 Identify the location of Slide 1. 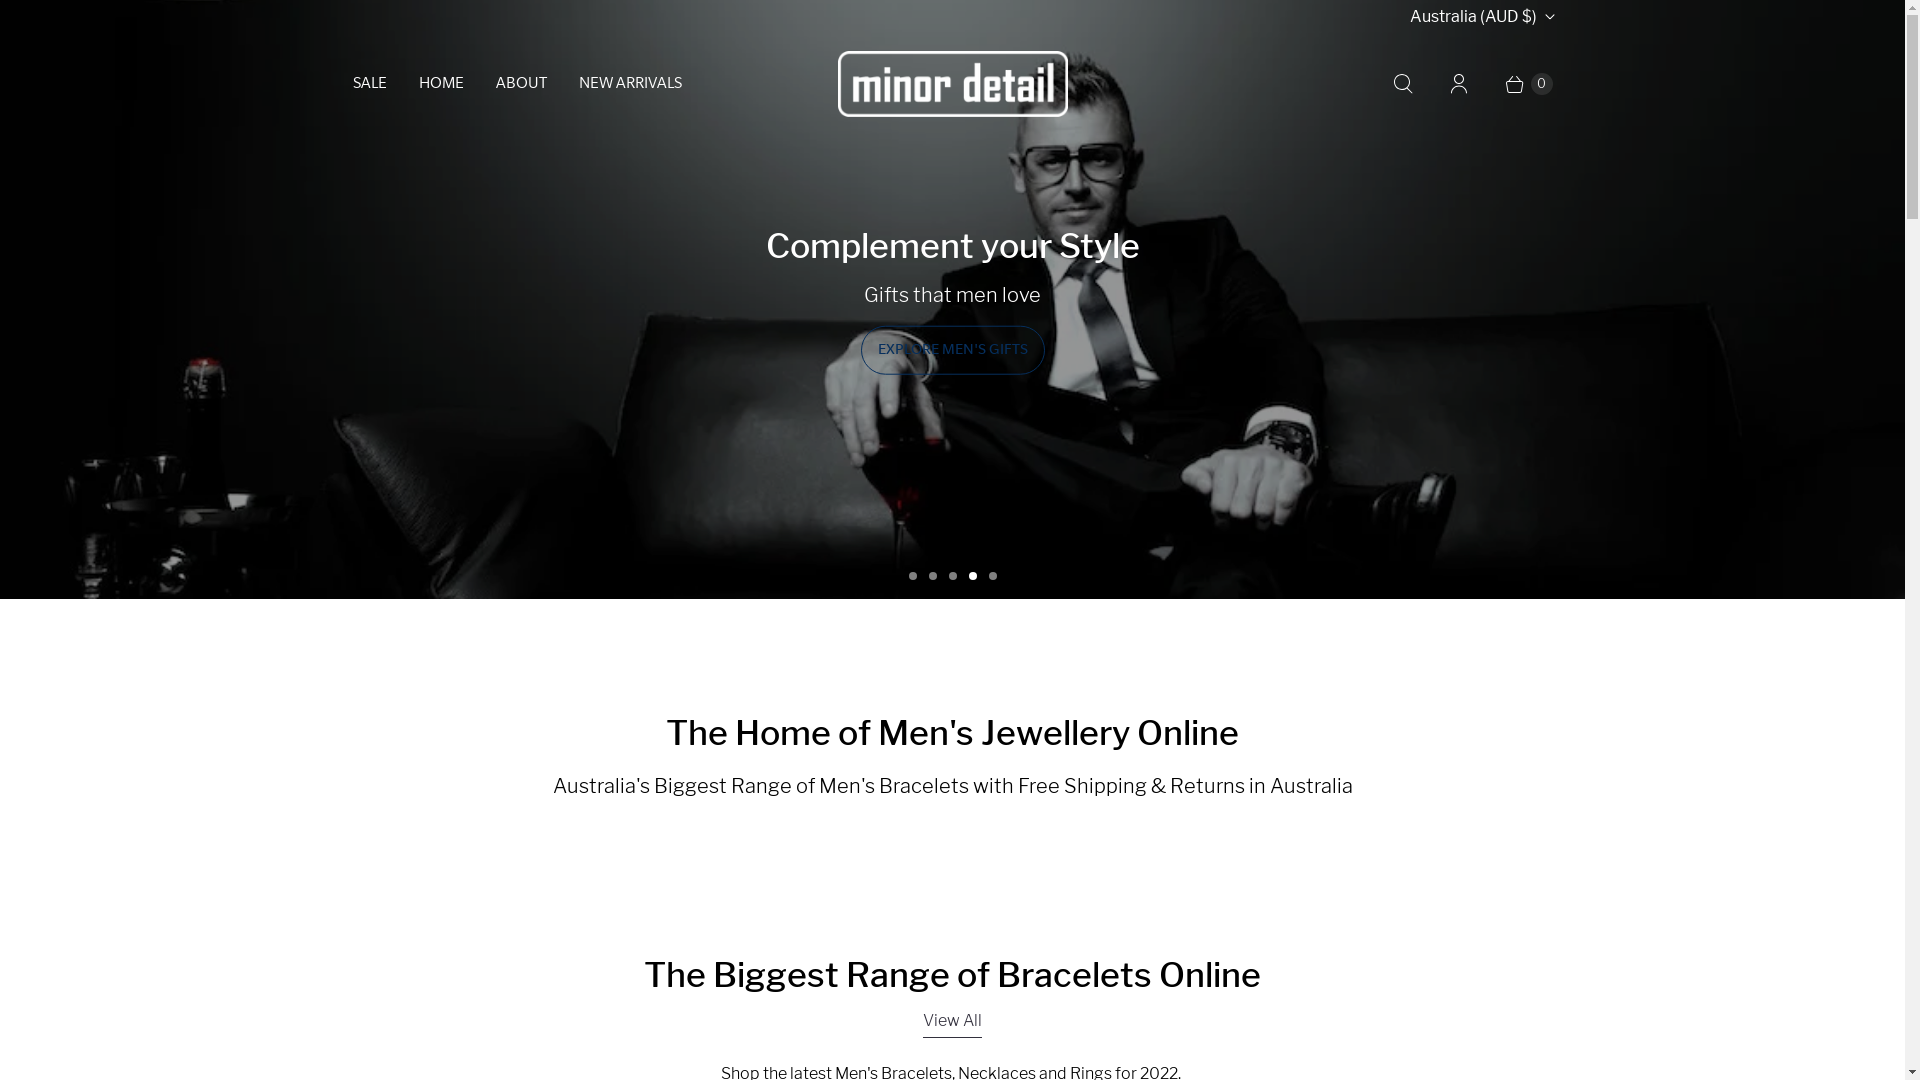
(912, 576).